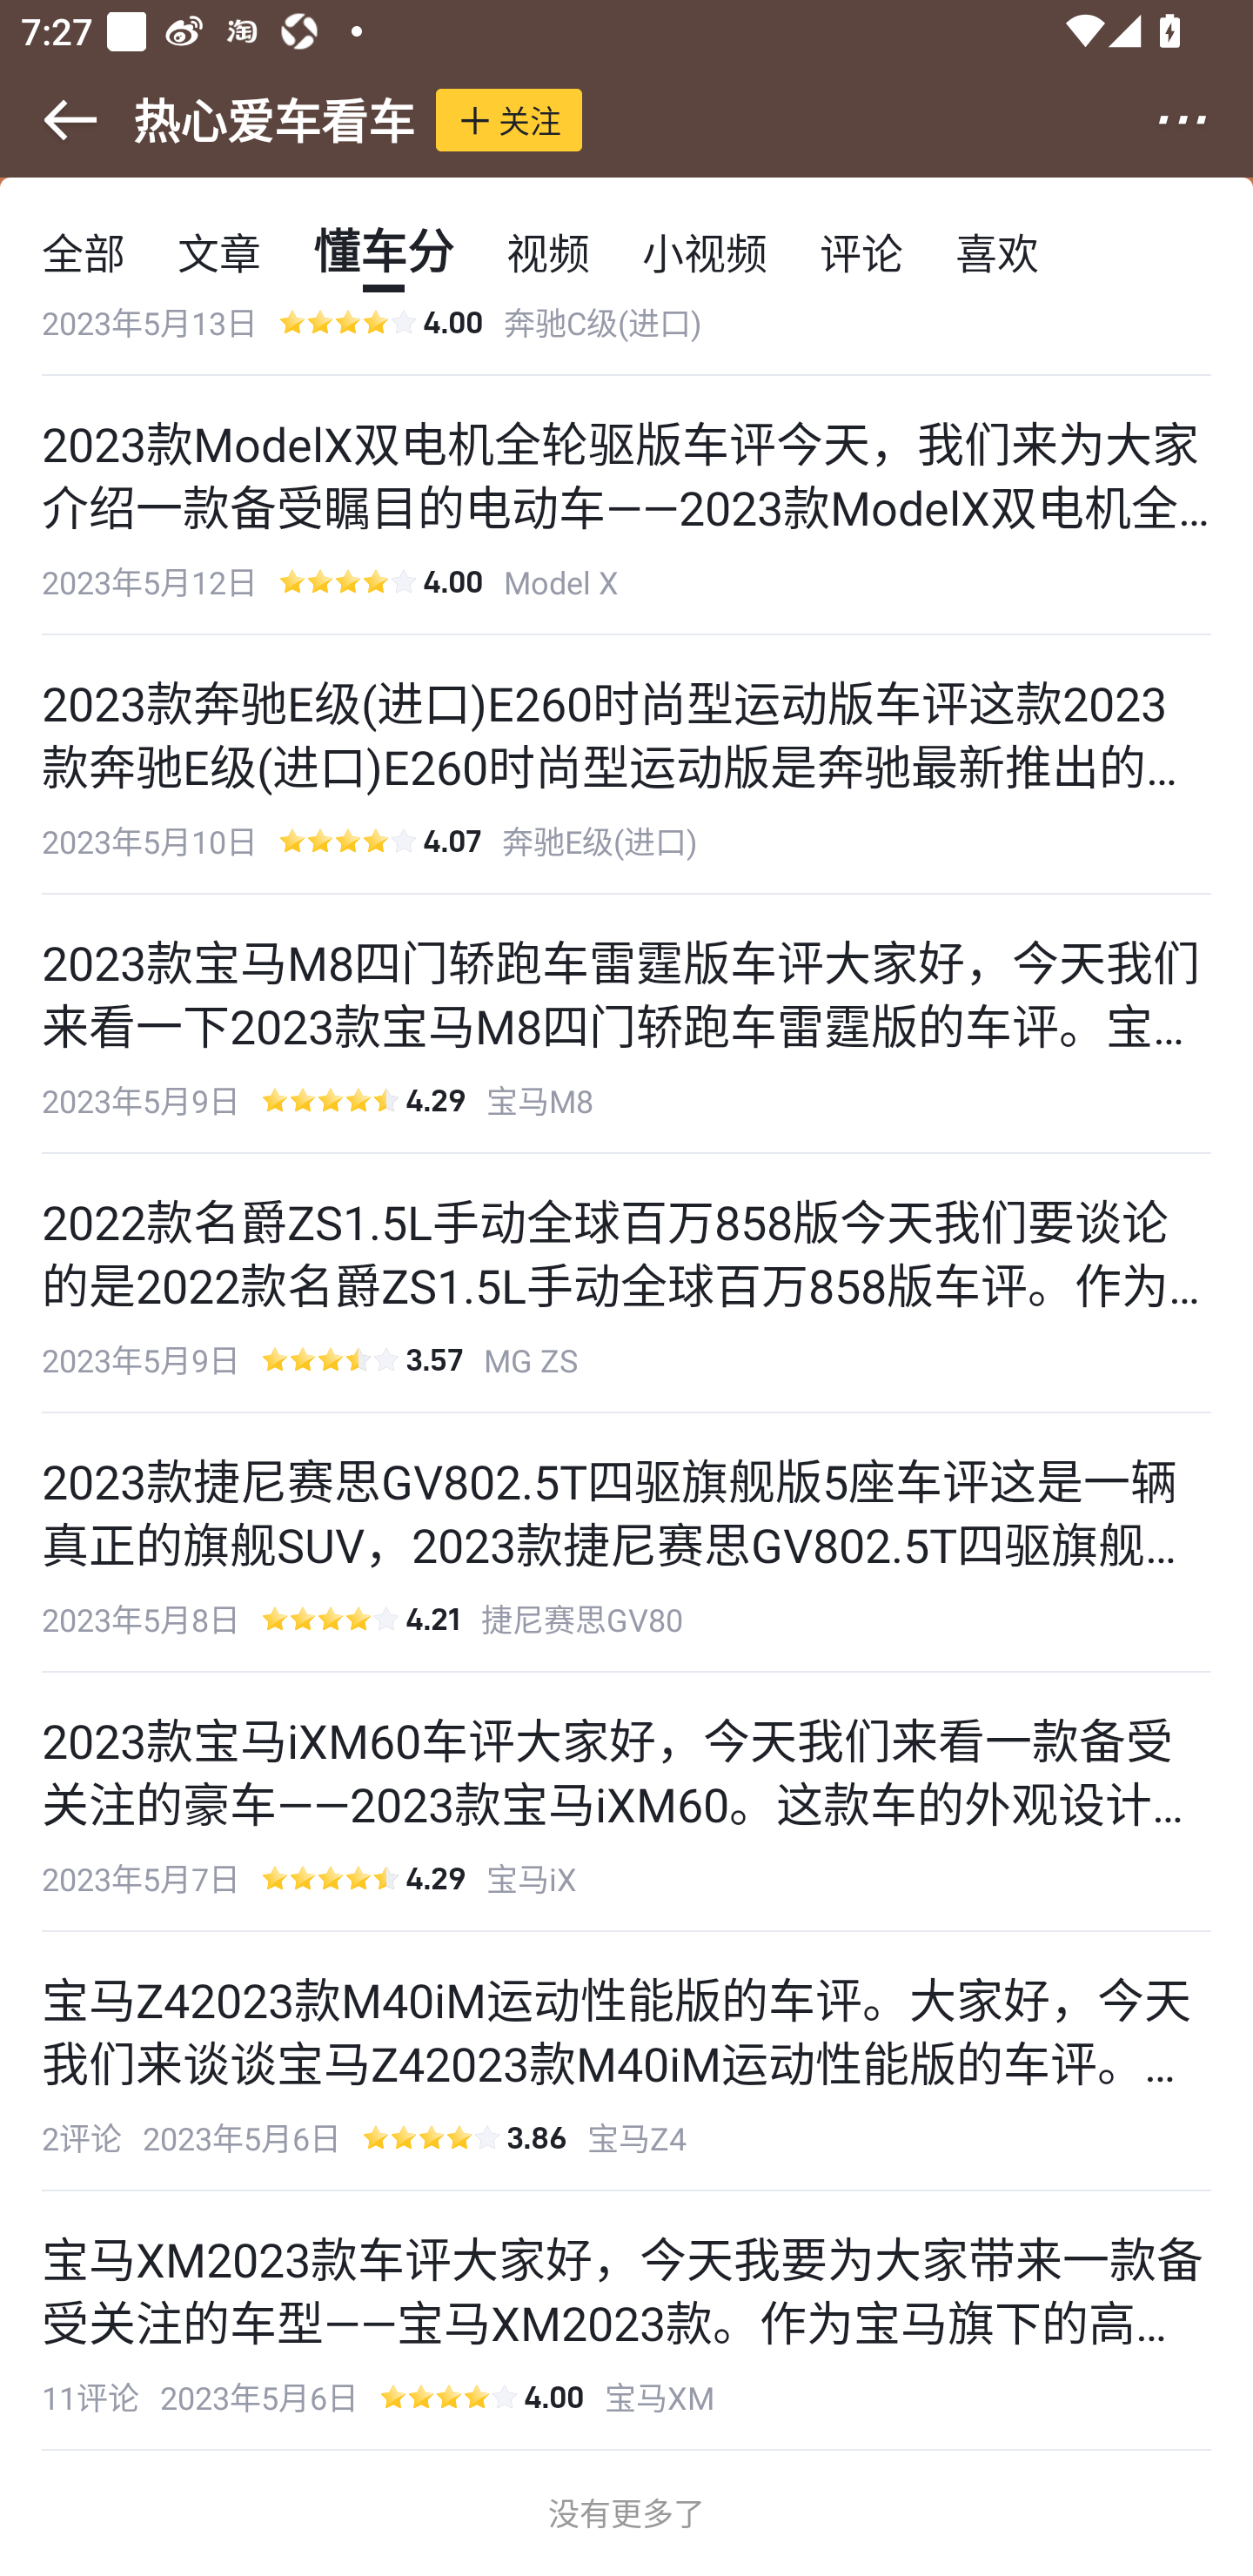  Describe the element at coordinates (996, 251) in the screenshot. I see `喜欢` at that location.